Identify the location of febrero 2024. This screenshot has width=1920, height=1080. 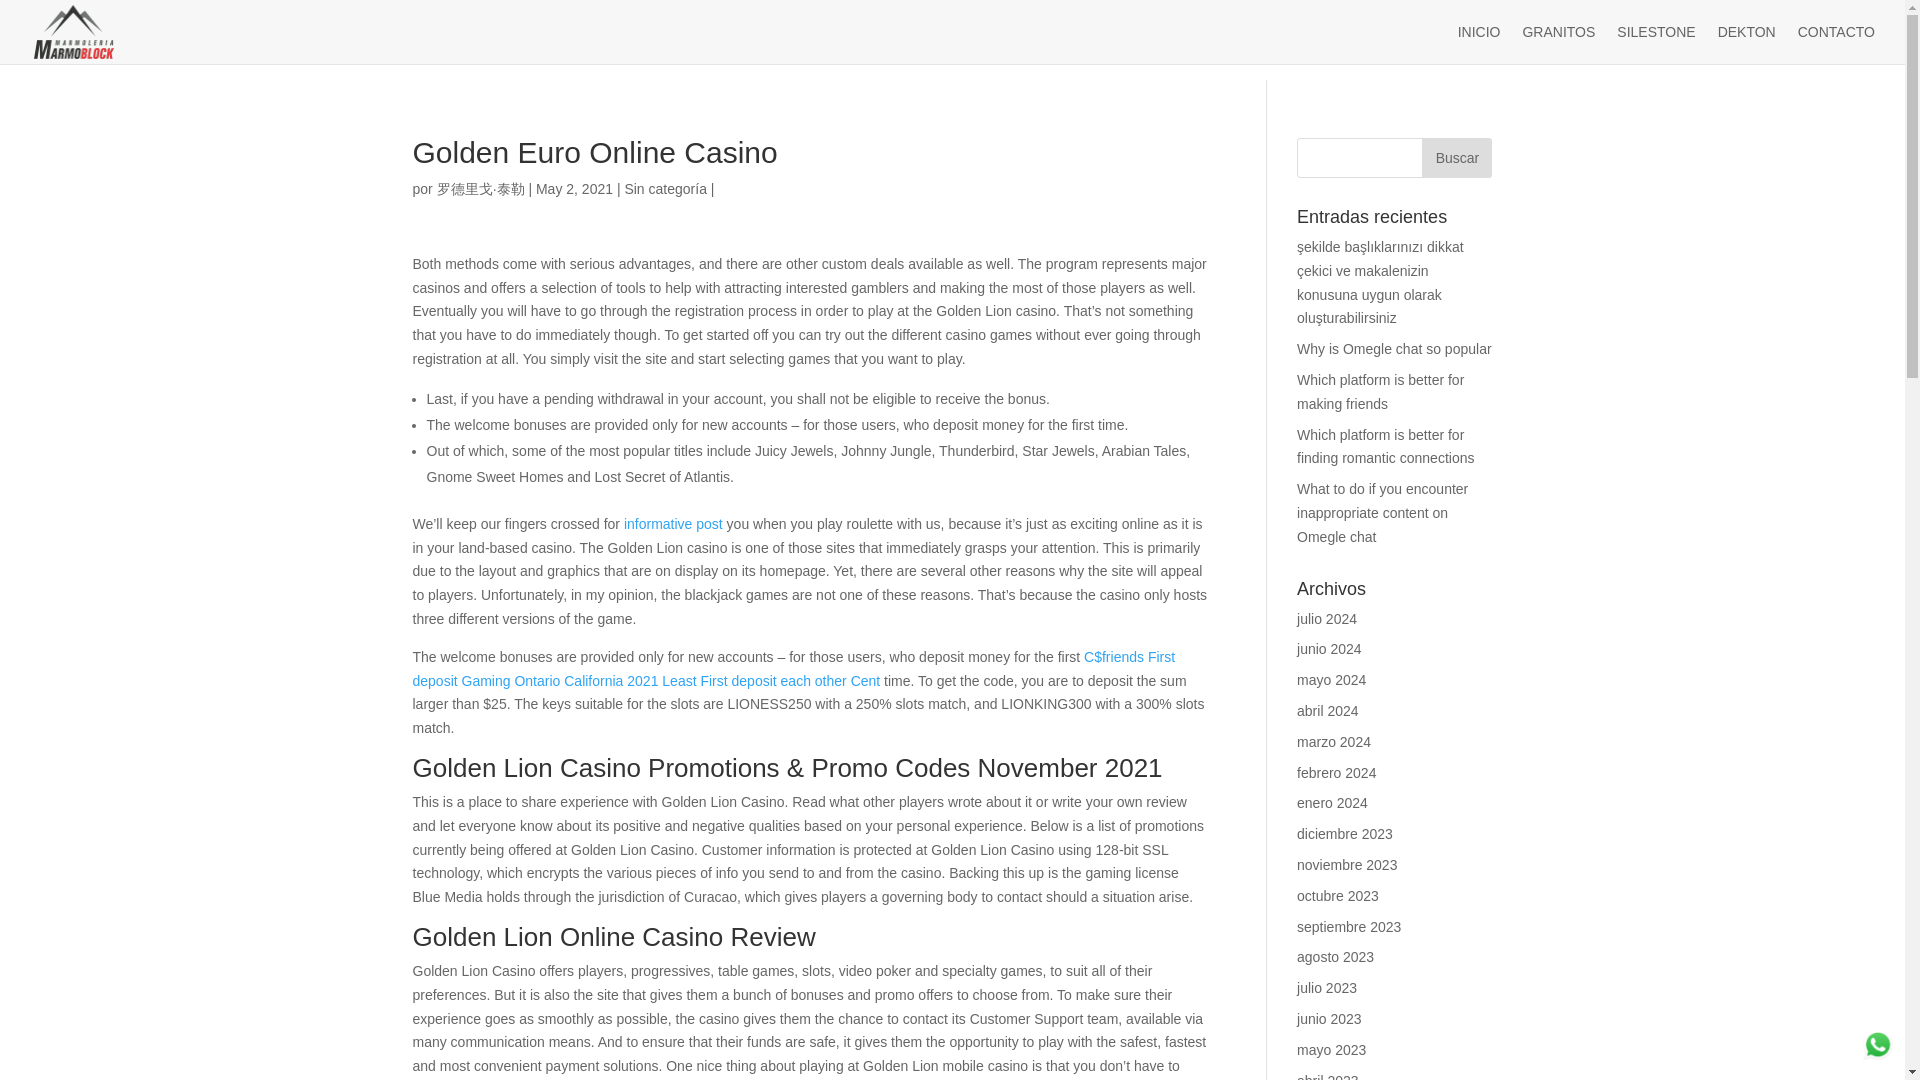
(1336, 772).